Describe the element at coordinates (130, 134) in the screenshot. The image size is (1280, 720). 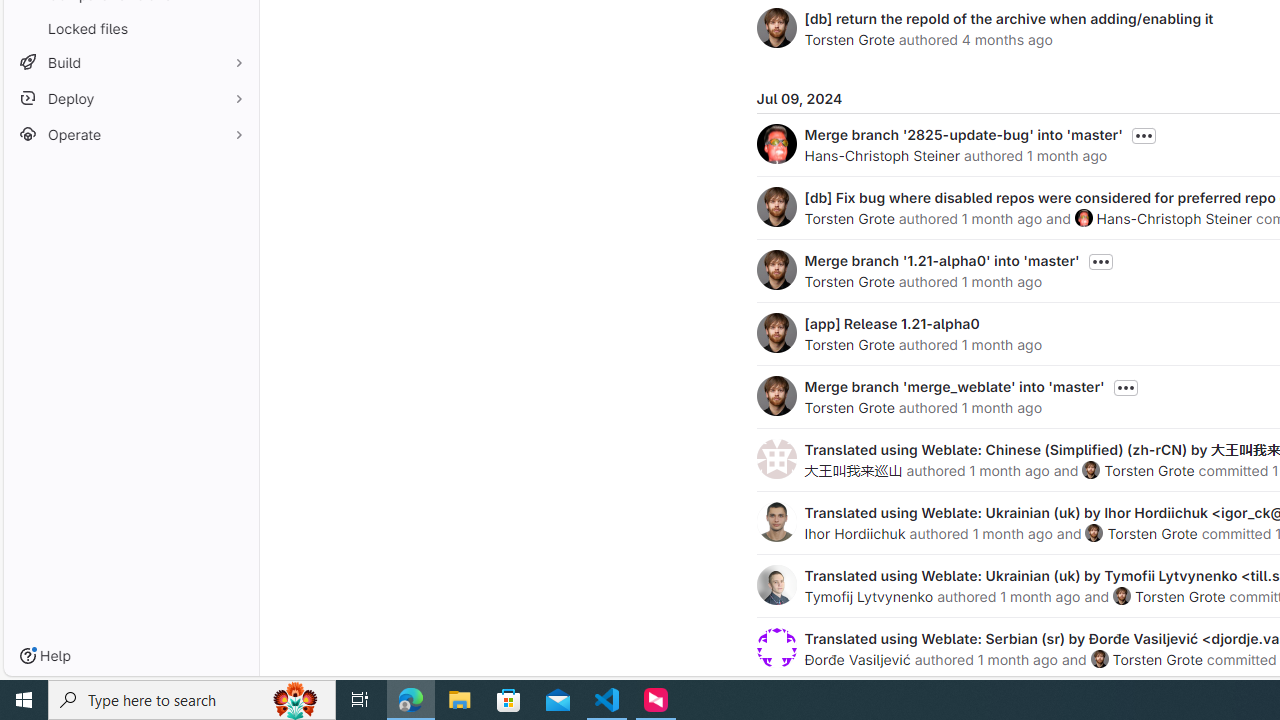
I see `Operate` at that location.